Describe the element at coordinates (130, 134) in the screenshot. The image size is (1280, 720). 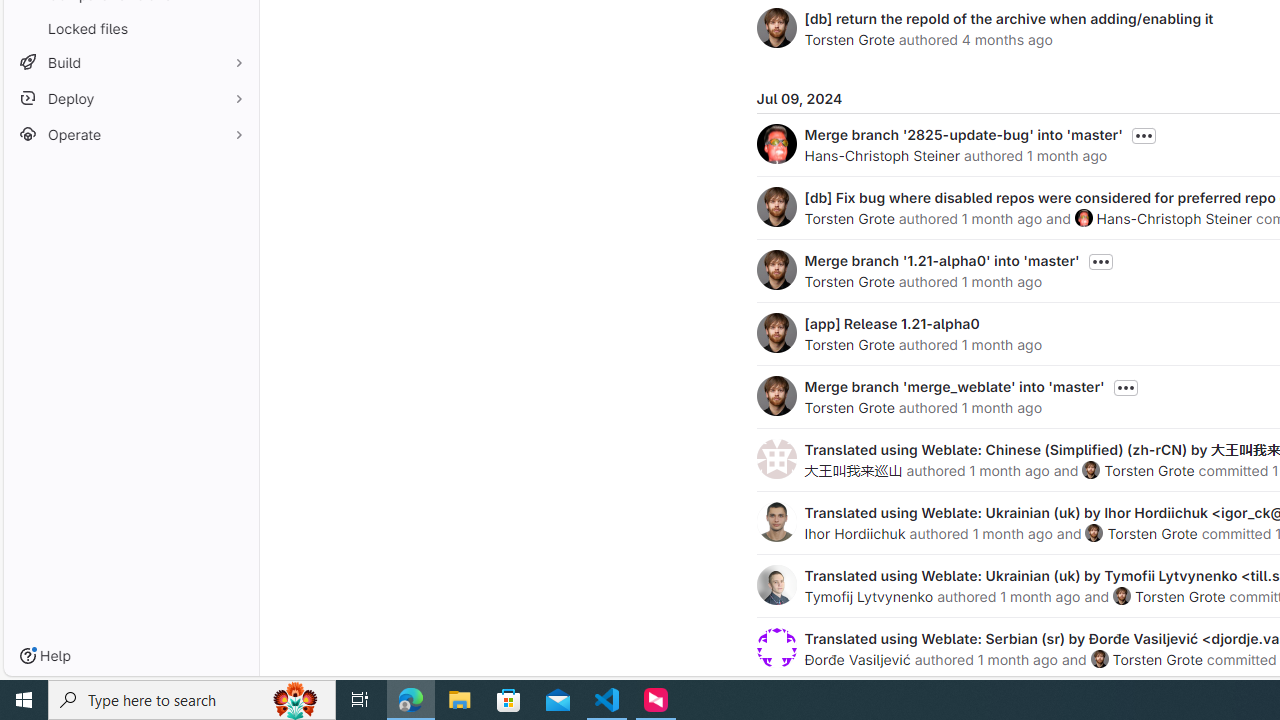
I see `Operate` at that location.